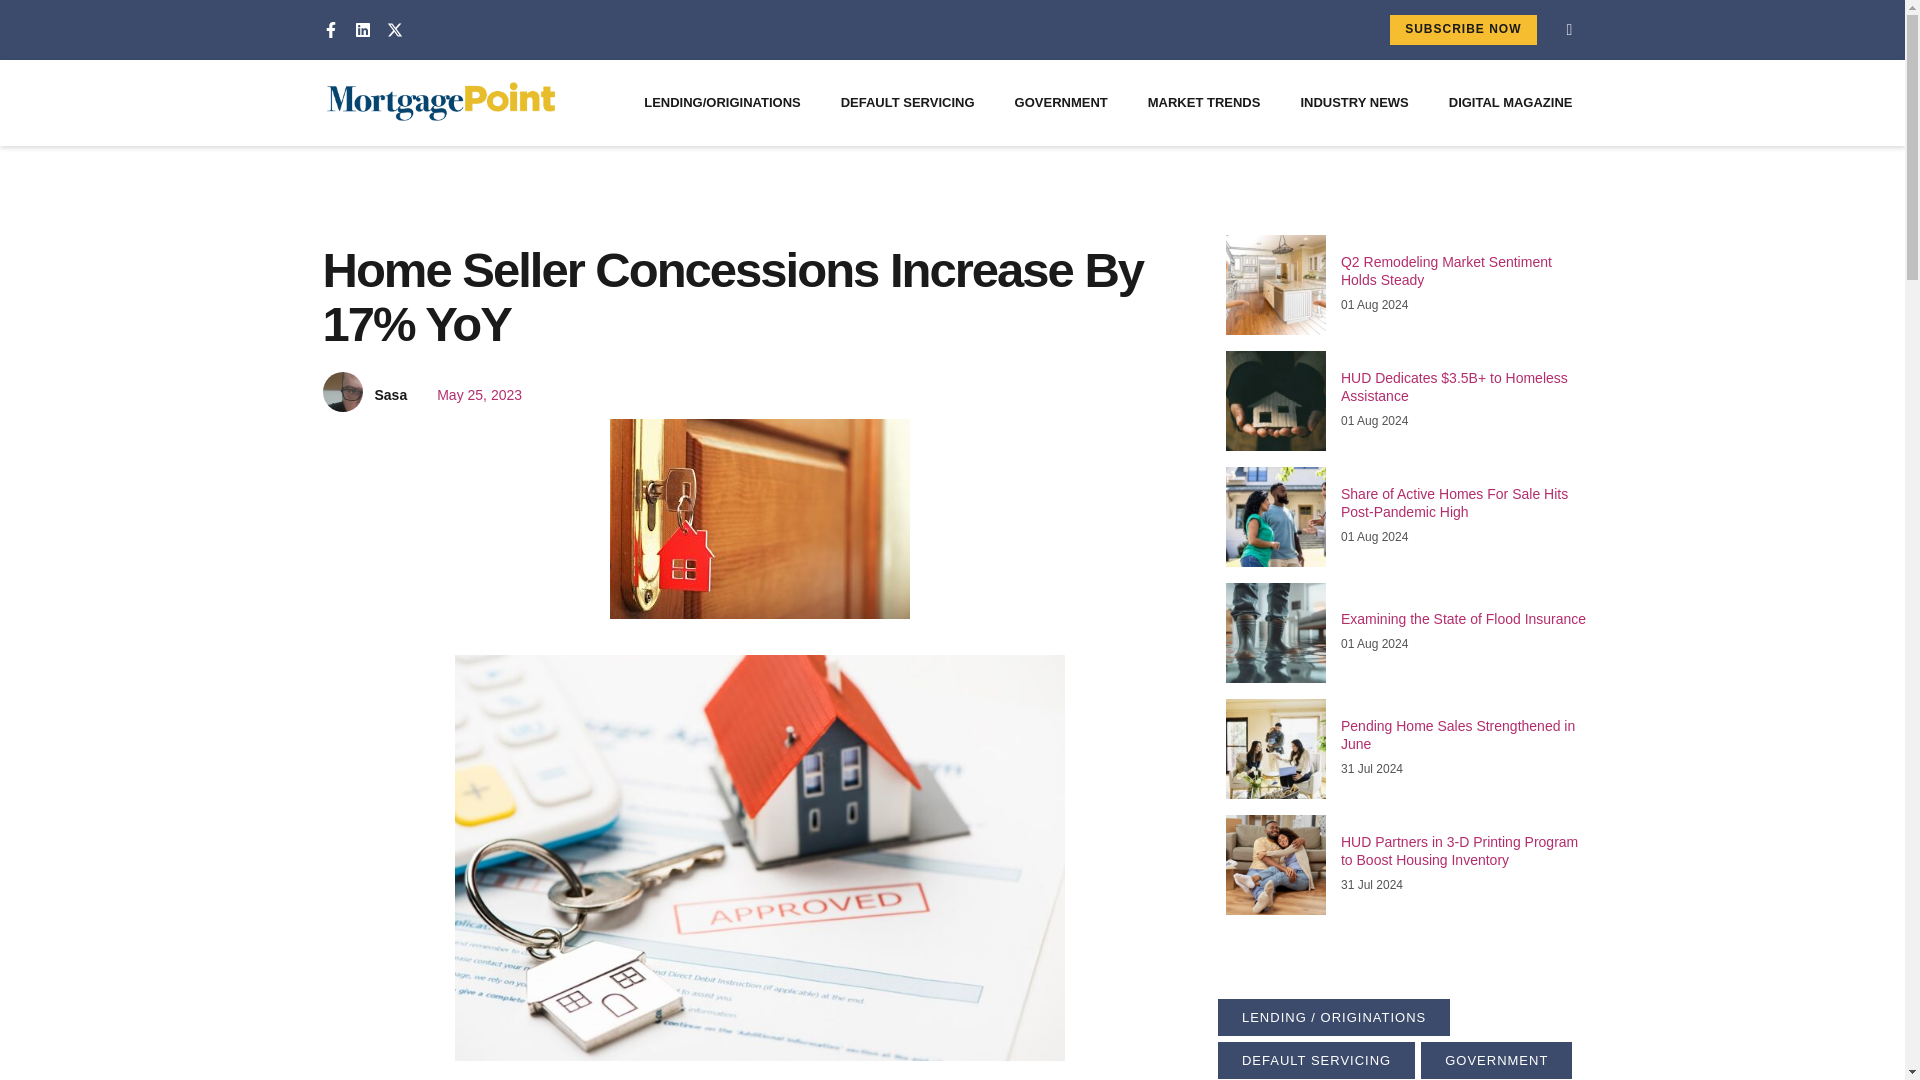  I want to click on INDUSTRY NEWS, so click(1354, 102).